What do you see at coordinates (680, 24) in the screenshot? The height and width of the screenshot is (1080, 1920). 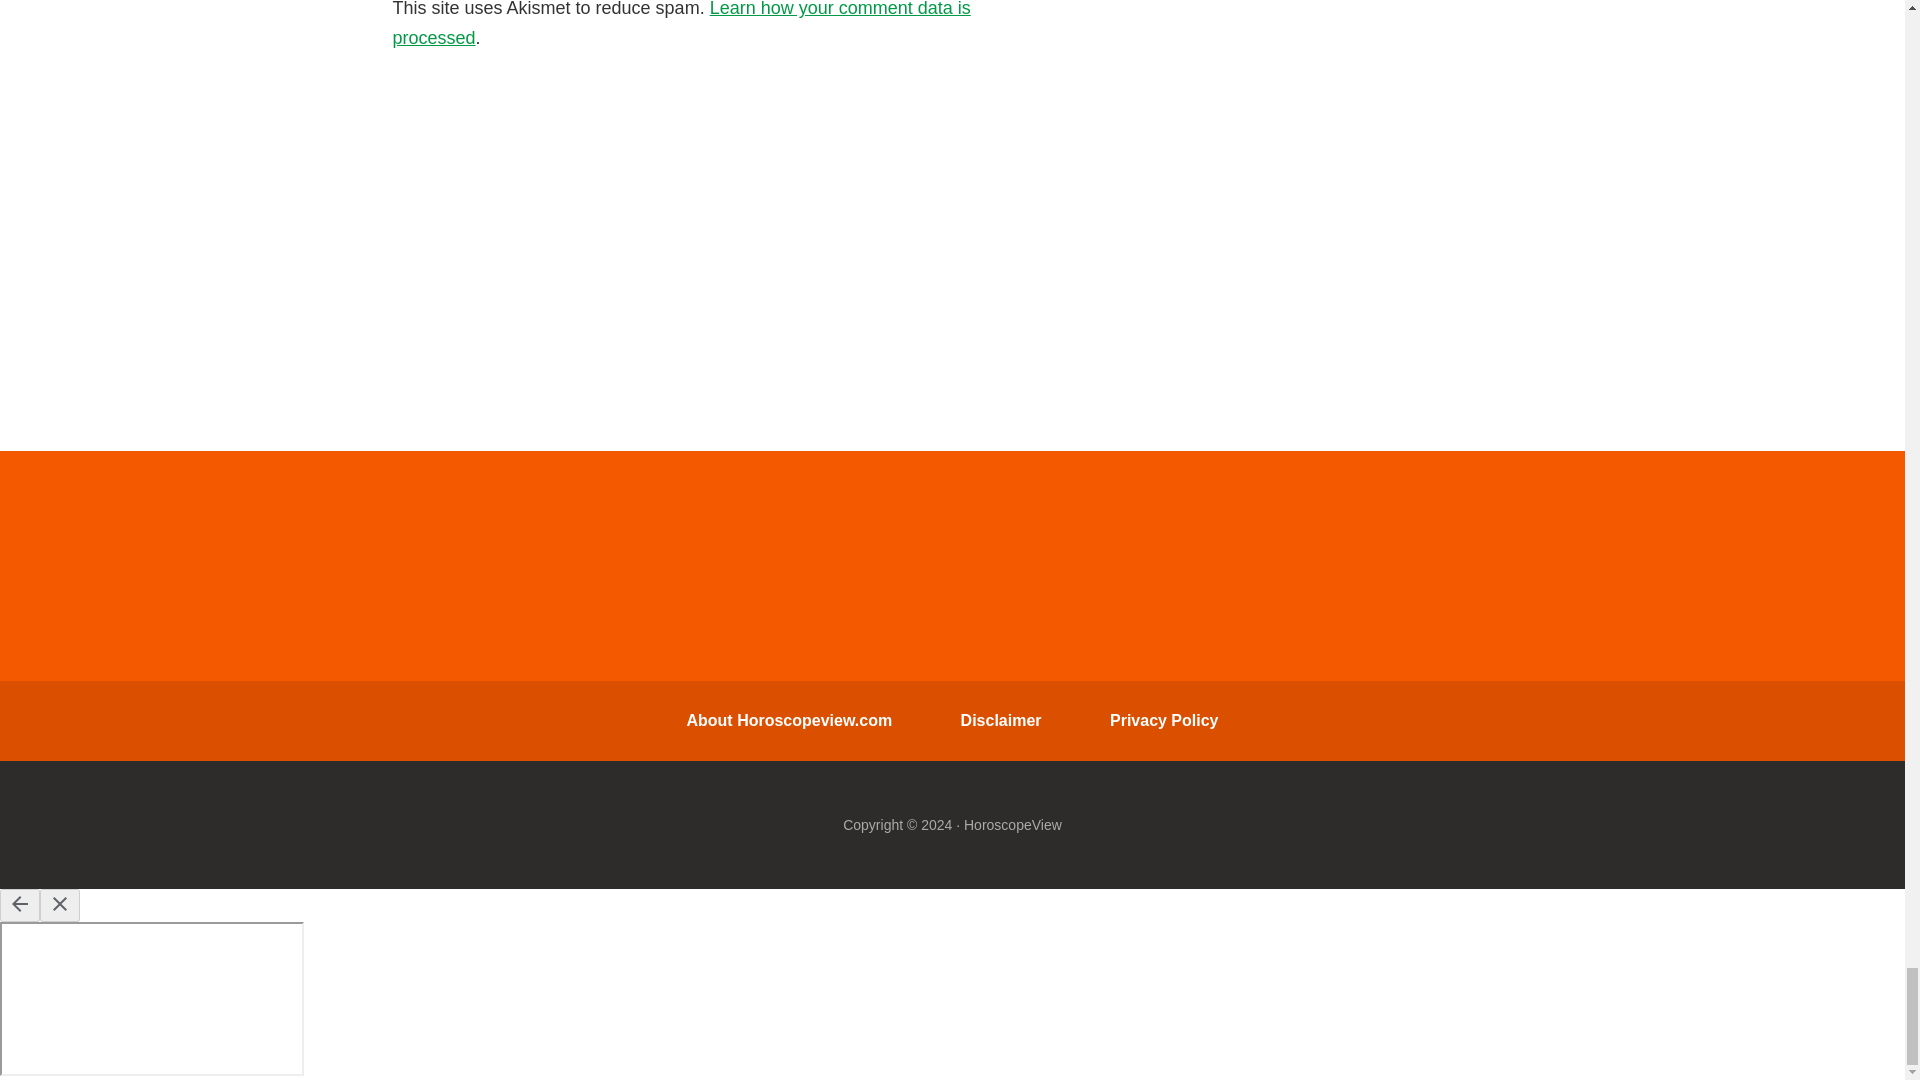 I see `Learn how your comment data is processed` at bounding box center [680, 24].